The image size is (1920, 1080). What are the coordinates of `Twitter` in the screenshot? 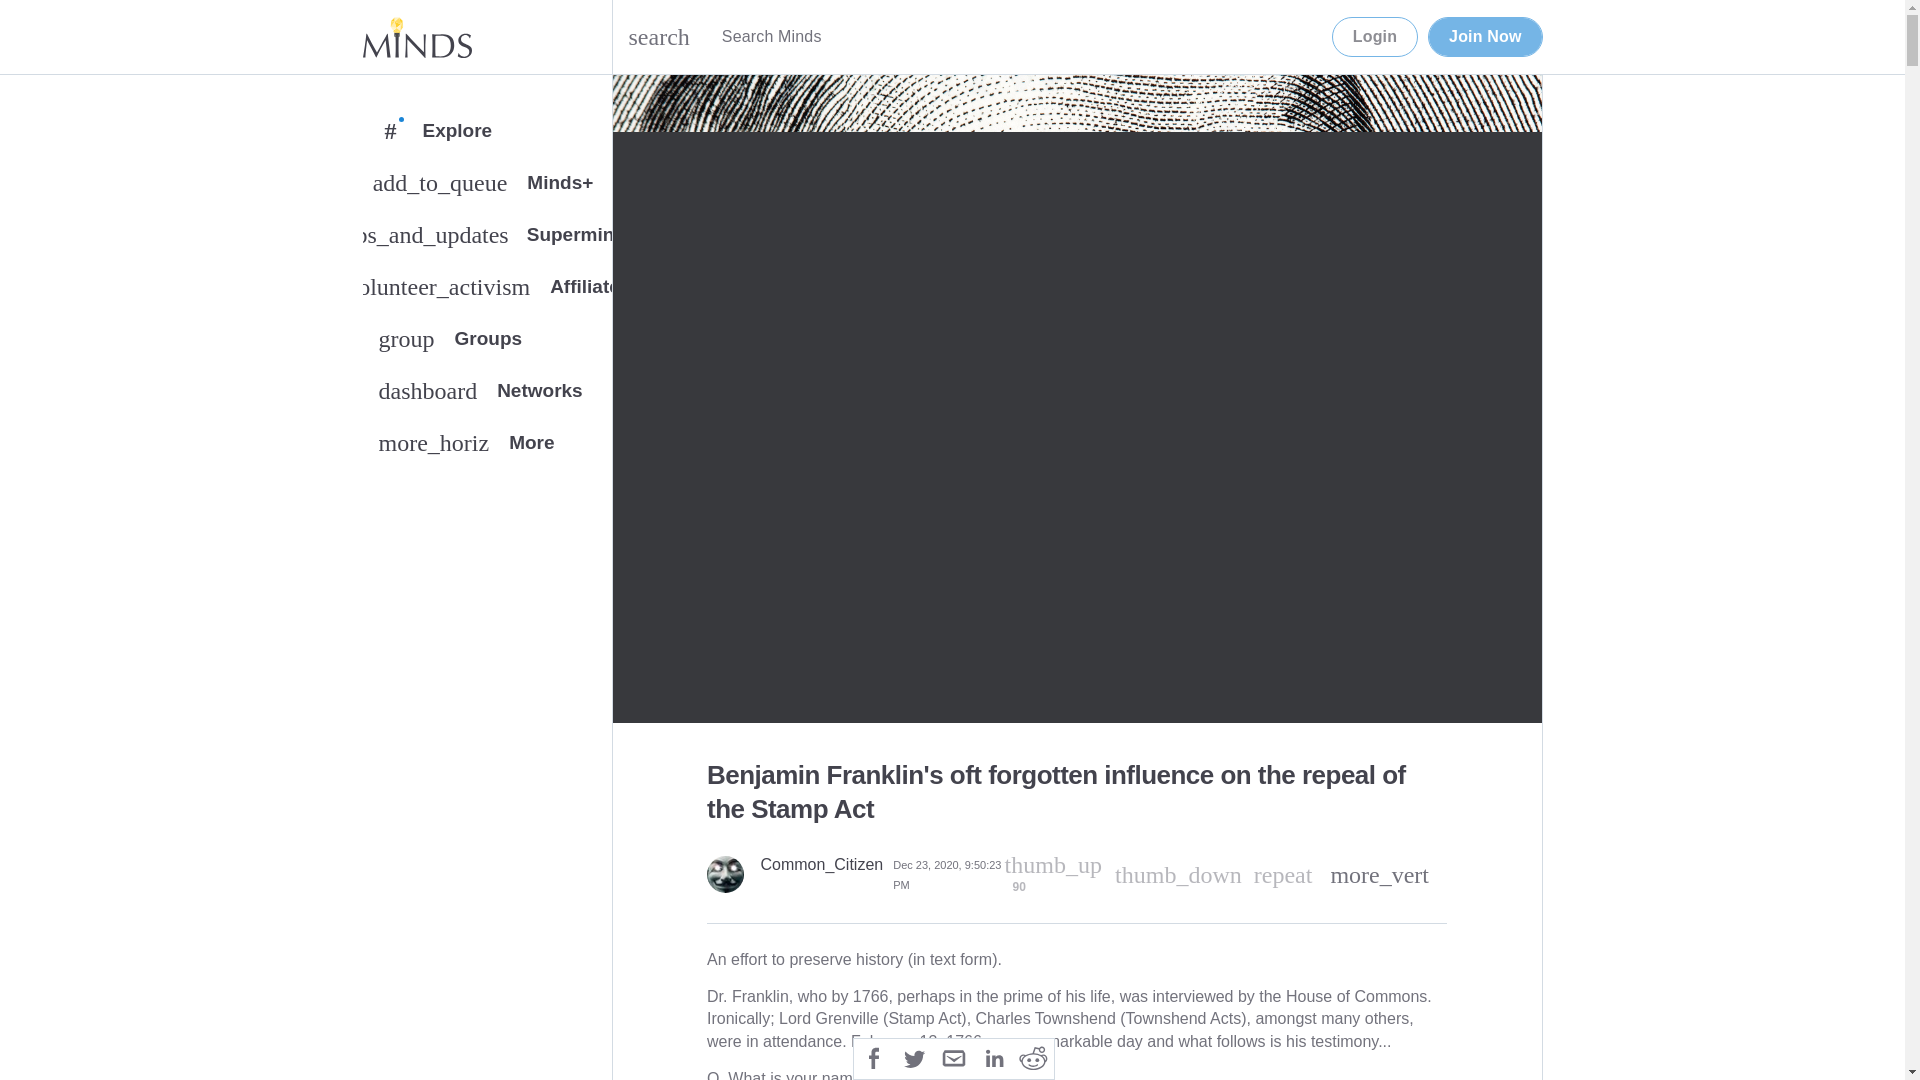 It's located at (914, 1056).